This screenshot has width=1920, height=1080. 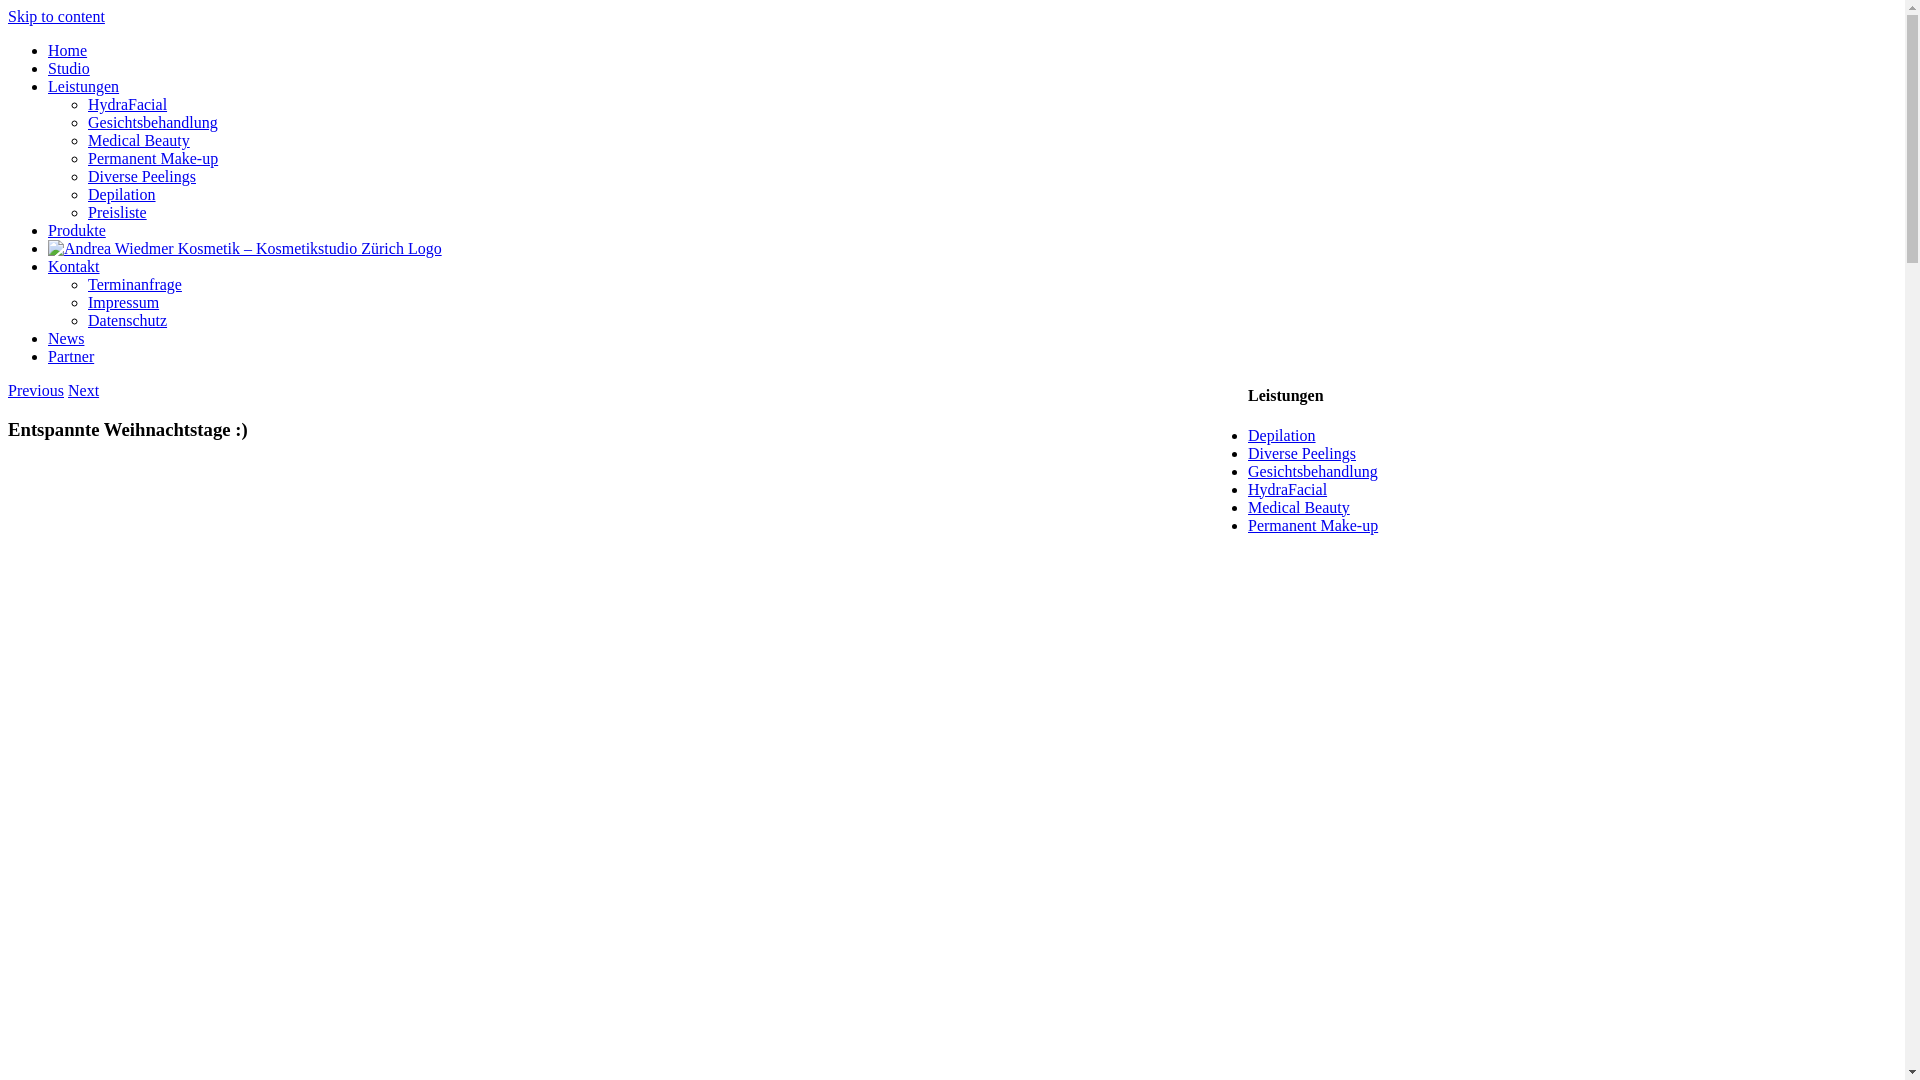 What do you see at coordinates (139, 140) in the screenshot?
I see `Medical Beauty` at bounding box center [139, 140].